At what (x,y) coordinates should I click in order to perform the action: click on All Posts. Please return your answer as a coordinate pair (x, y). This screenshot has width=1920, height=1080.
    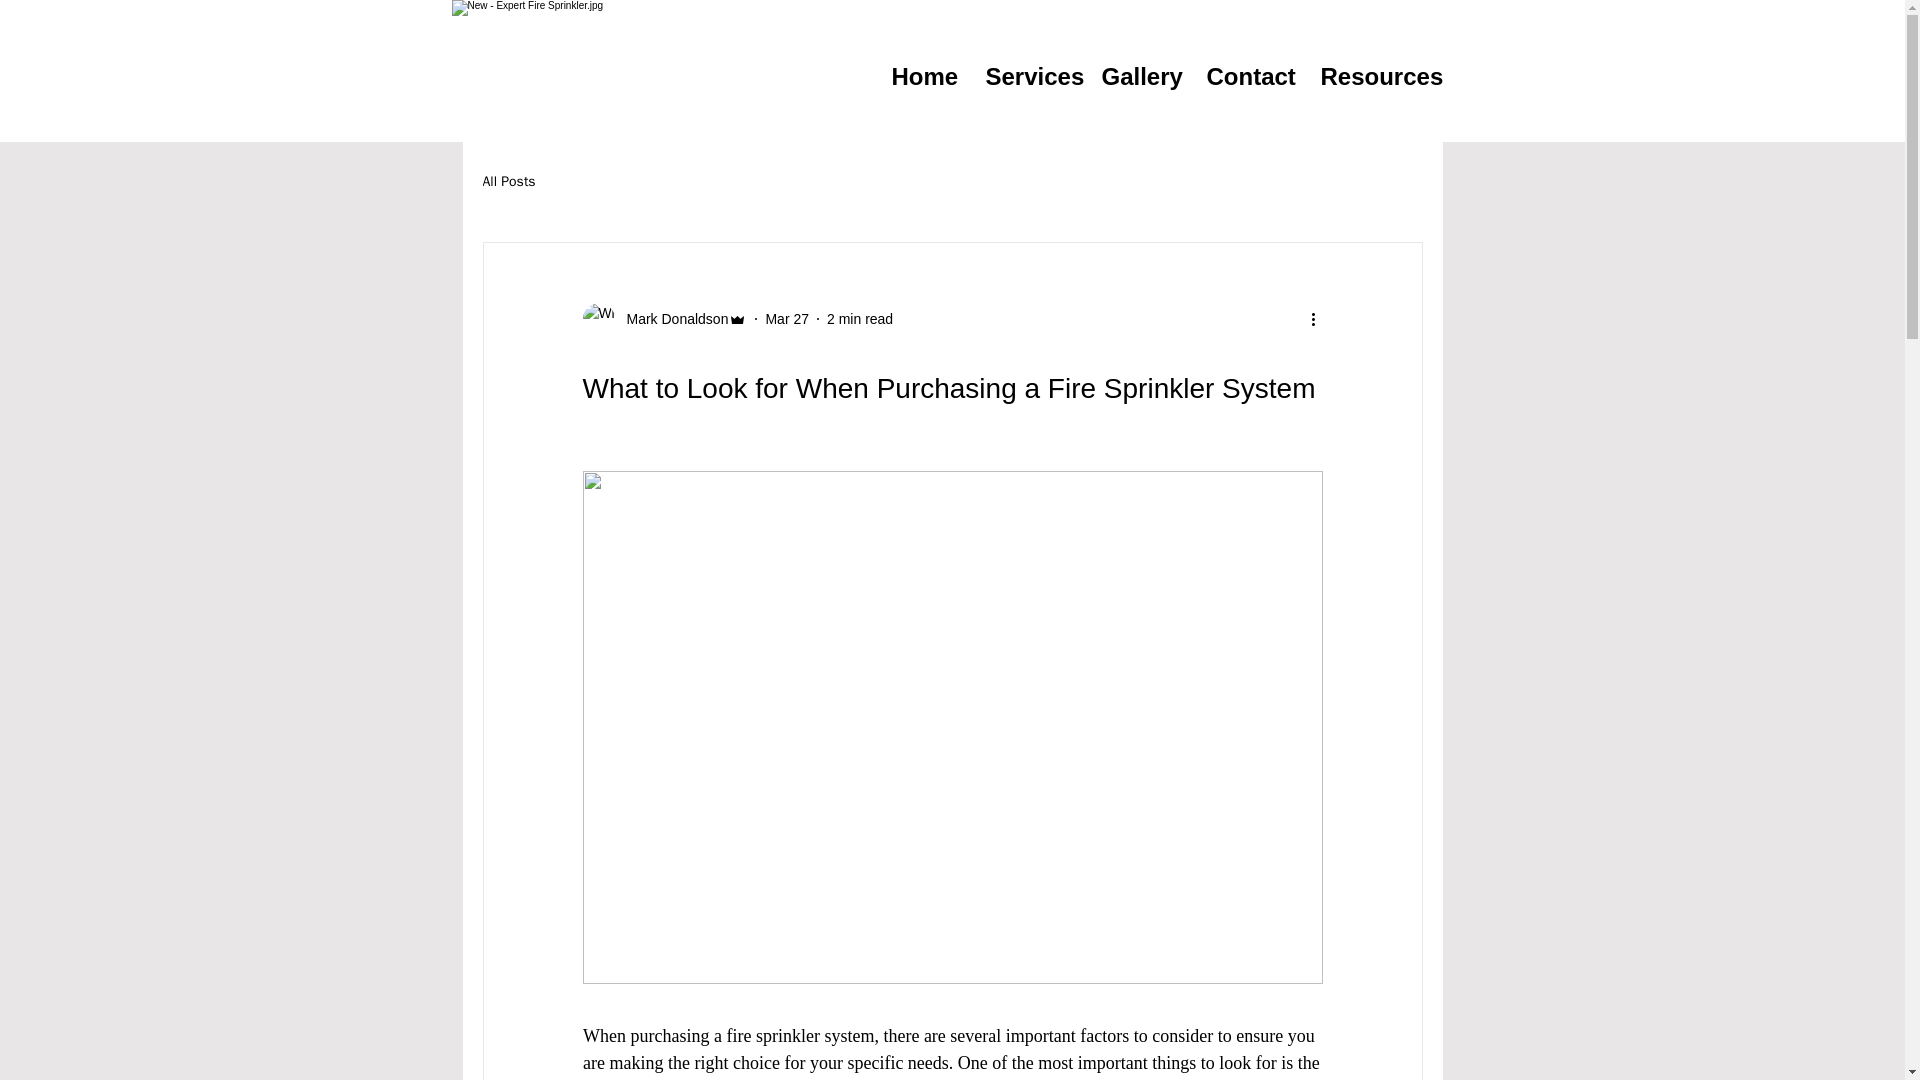
    Looking at the image, I should click on (508, 182).